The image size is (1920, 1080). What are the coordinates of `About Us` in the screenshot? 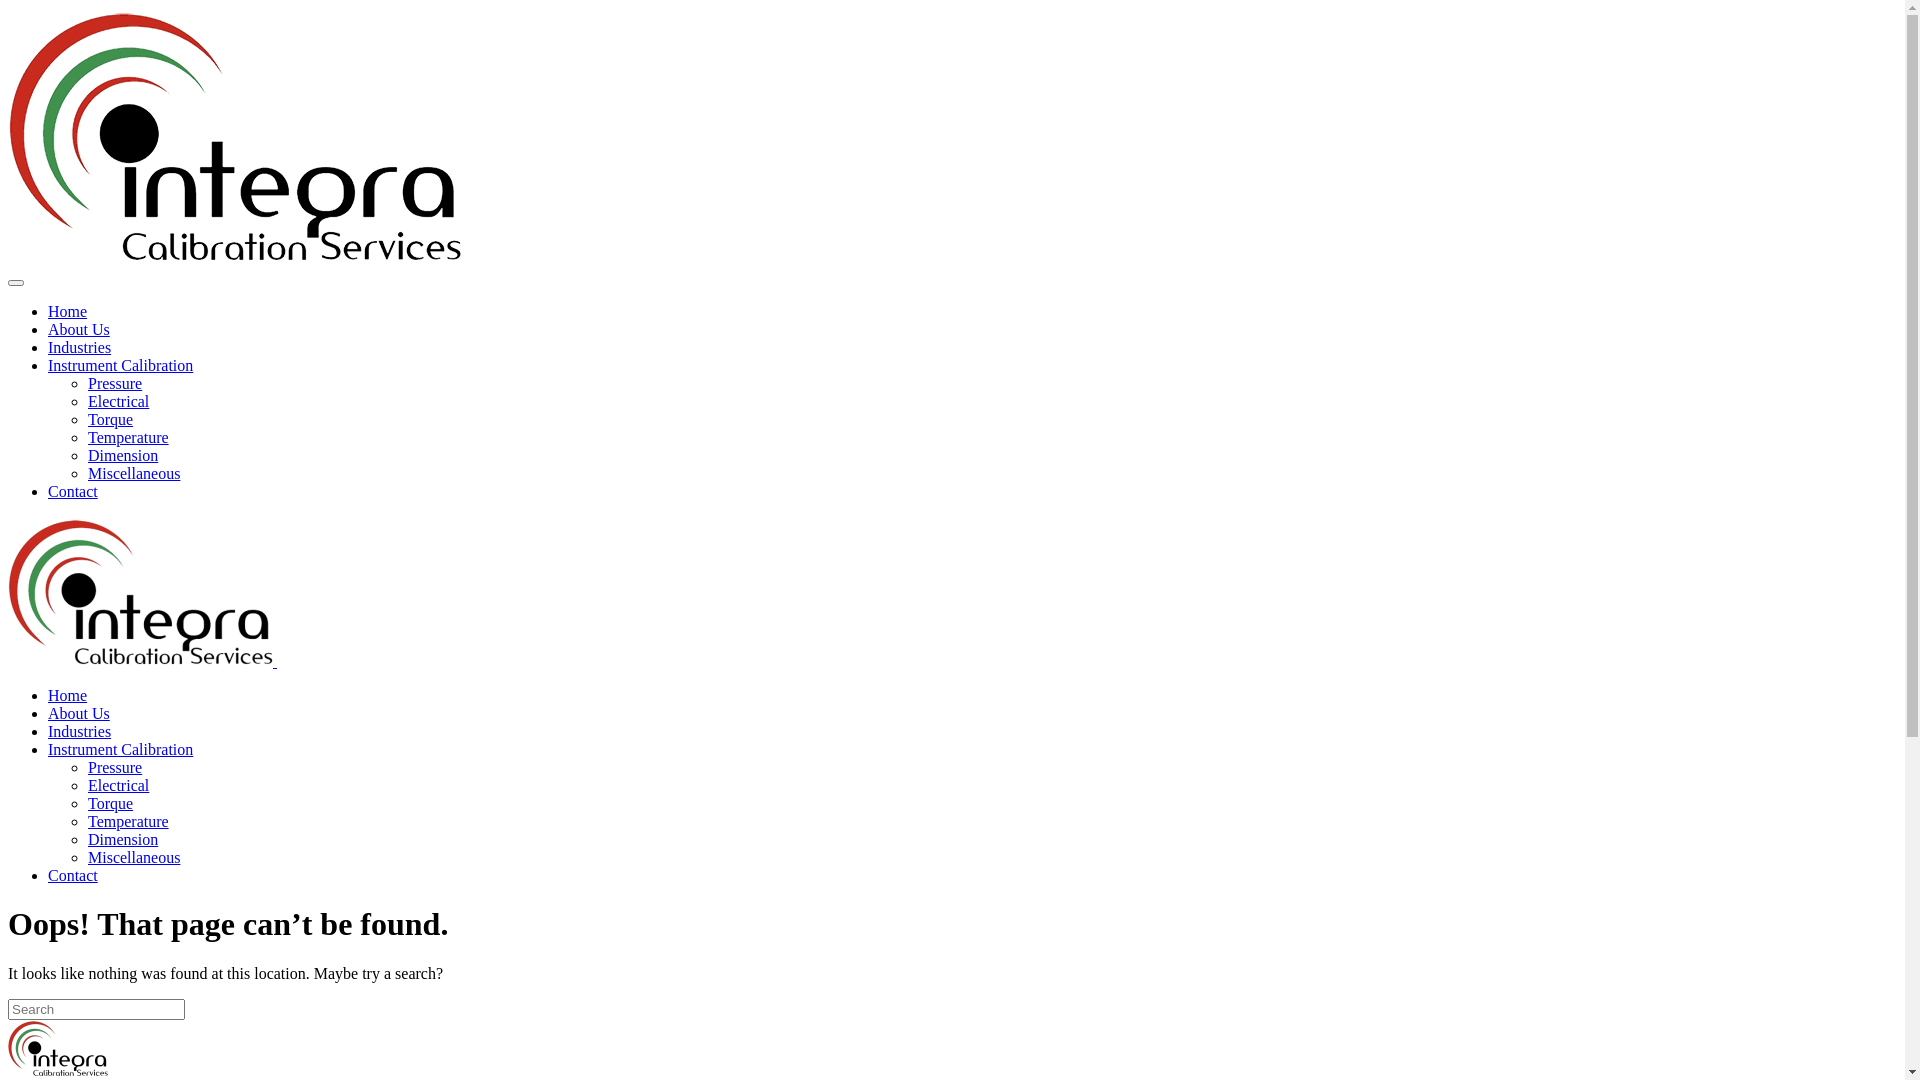 It's located at (79, 714).